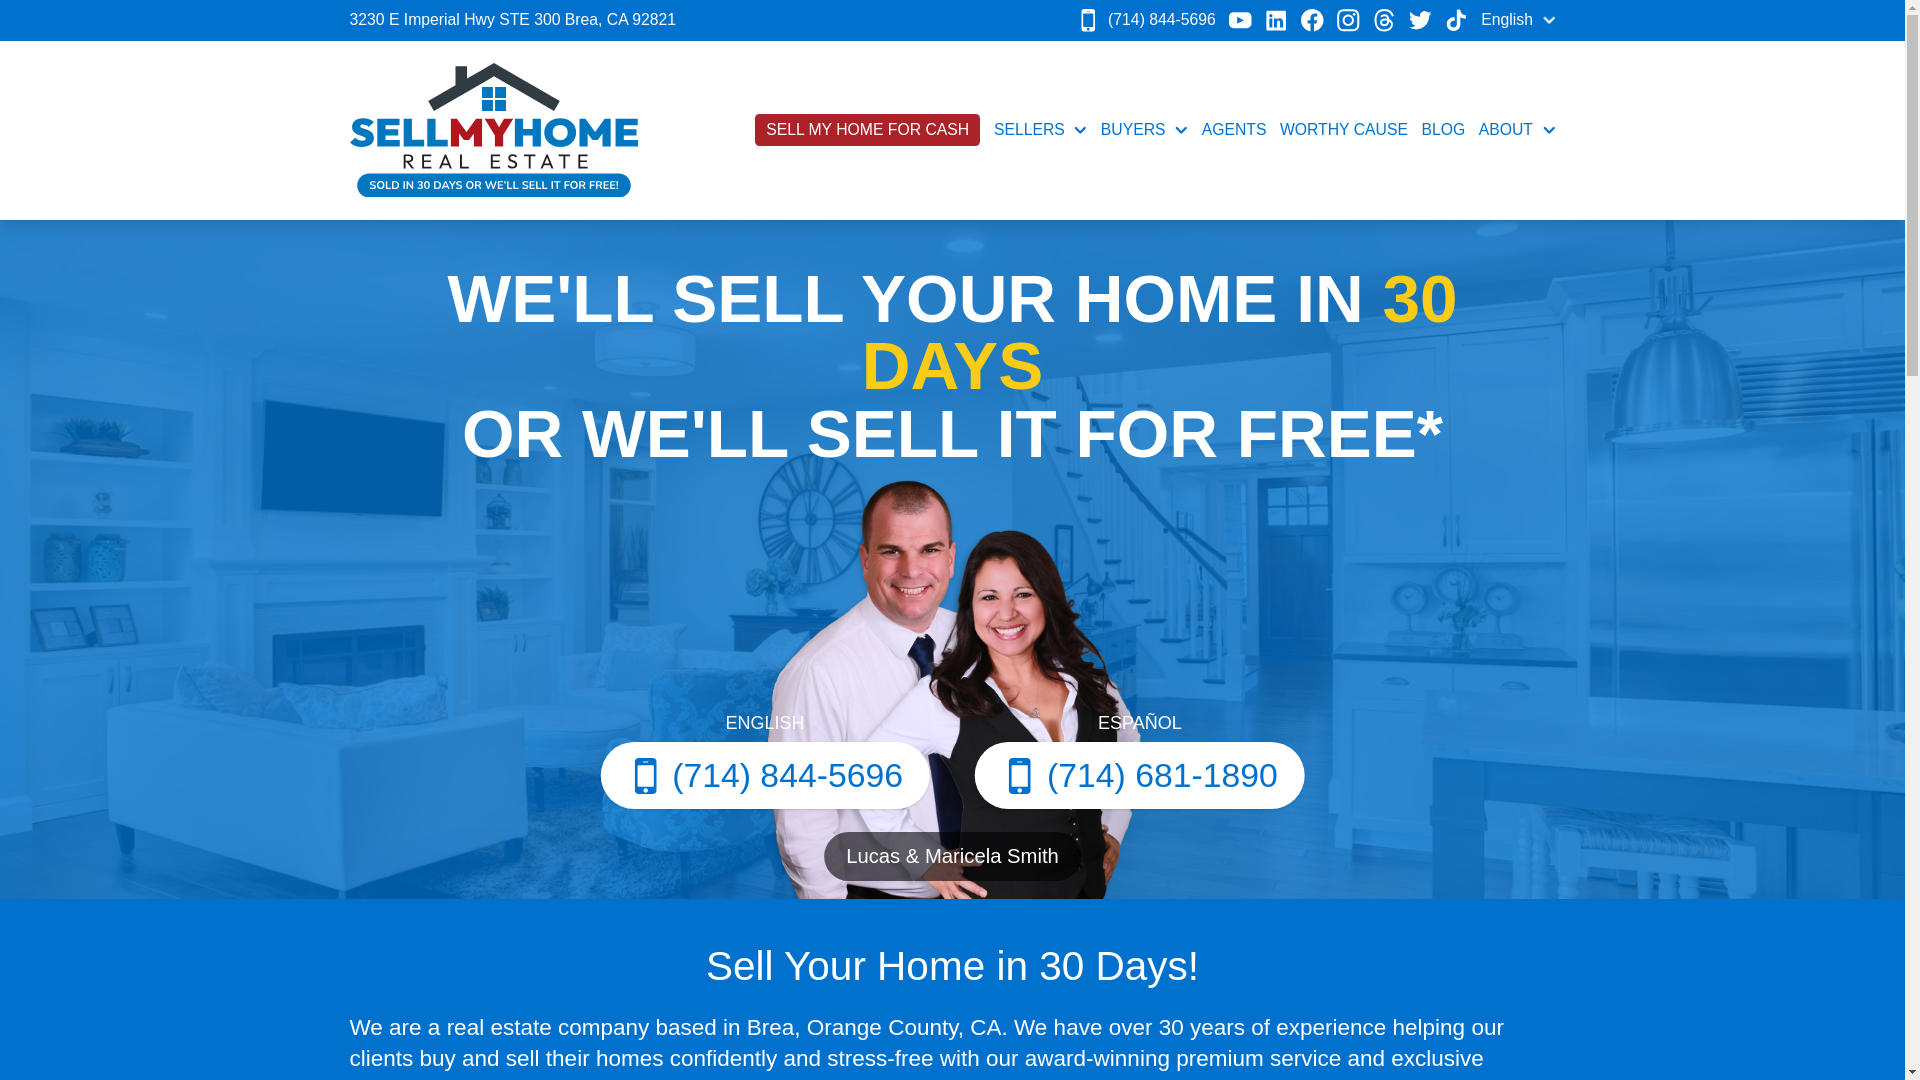 This screenshot has height=1080, width=1920. I want to click on SELL MY HOME FOR CASH, so click(868, 130).